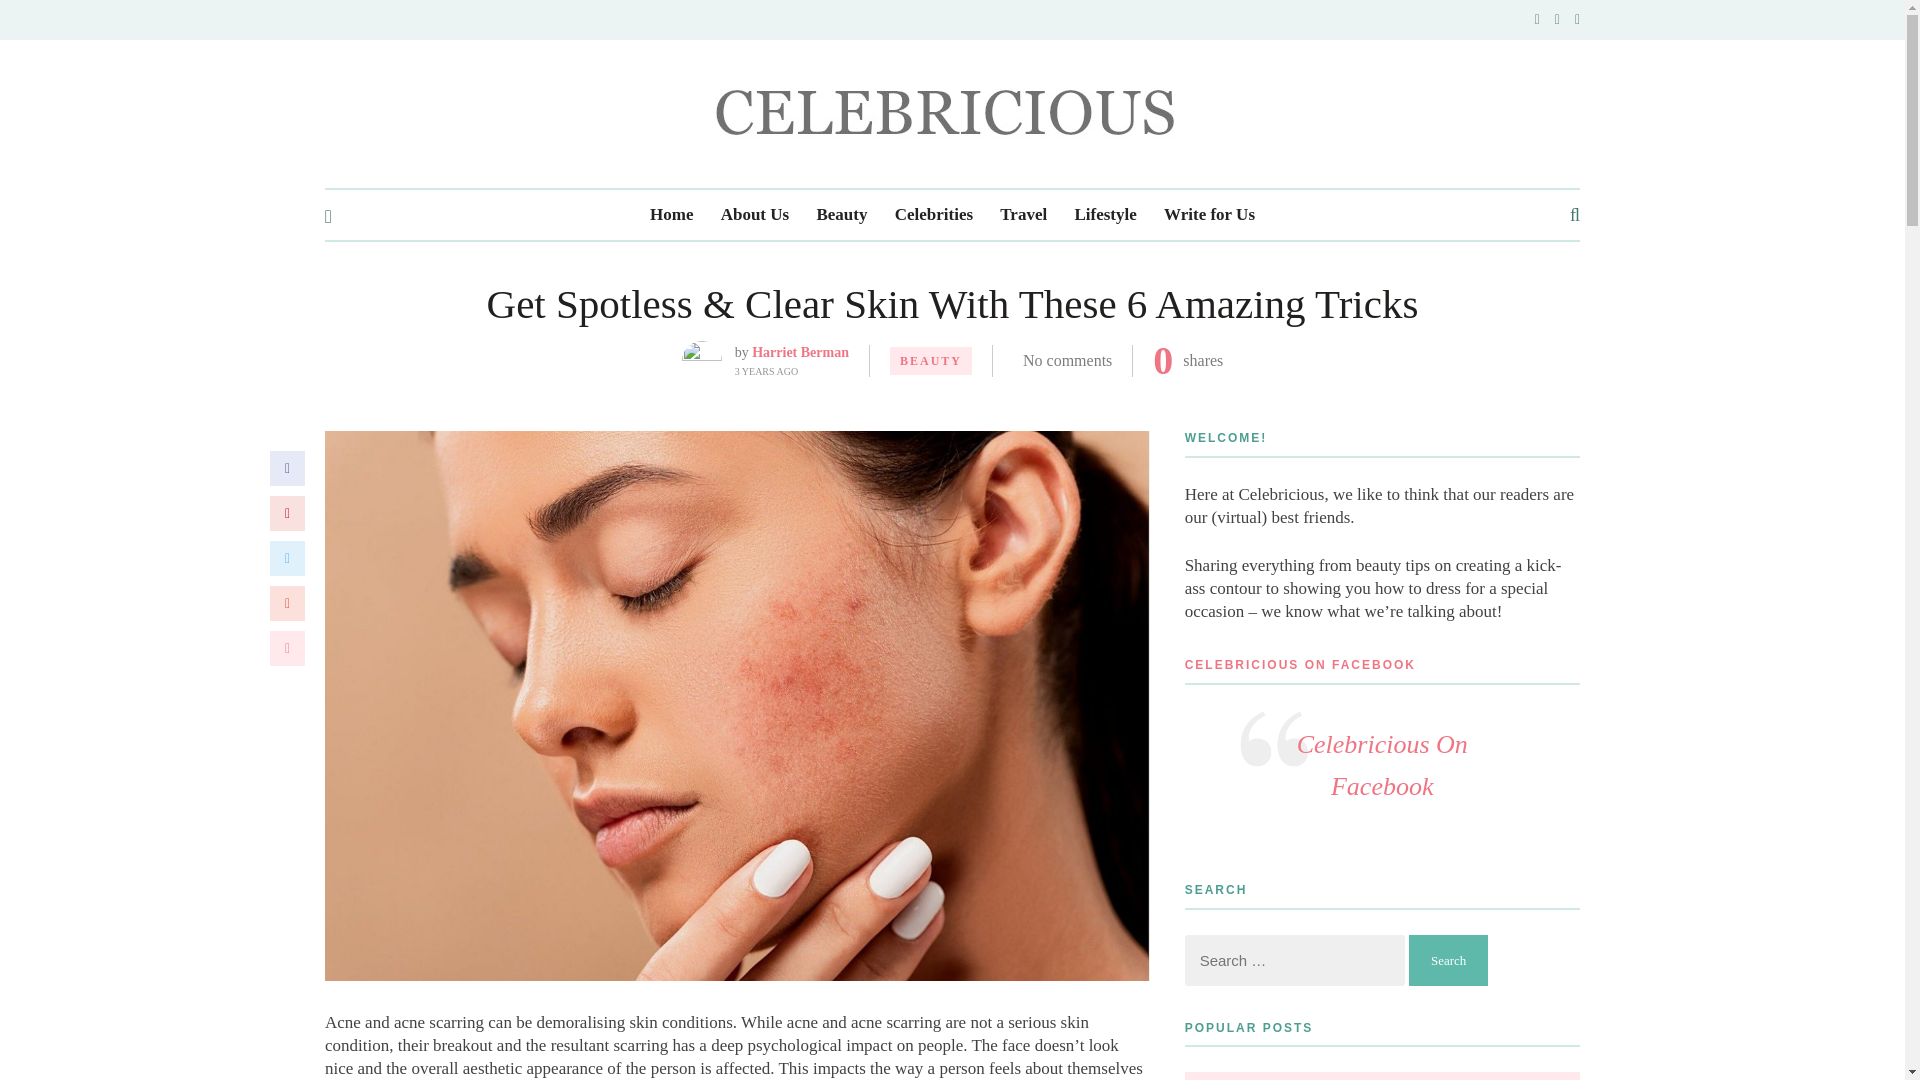 Image resolution: width=1920 pixels, height=1080 pixels. Describe the element at coordinates (1209, 214) in the screenshot. I see `Write for Us` at that location.